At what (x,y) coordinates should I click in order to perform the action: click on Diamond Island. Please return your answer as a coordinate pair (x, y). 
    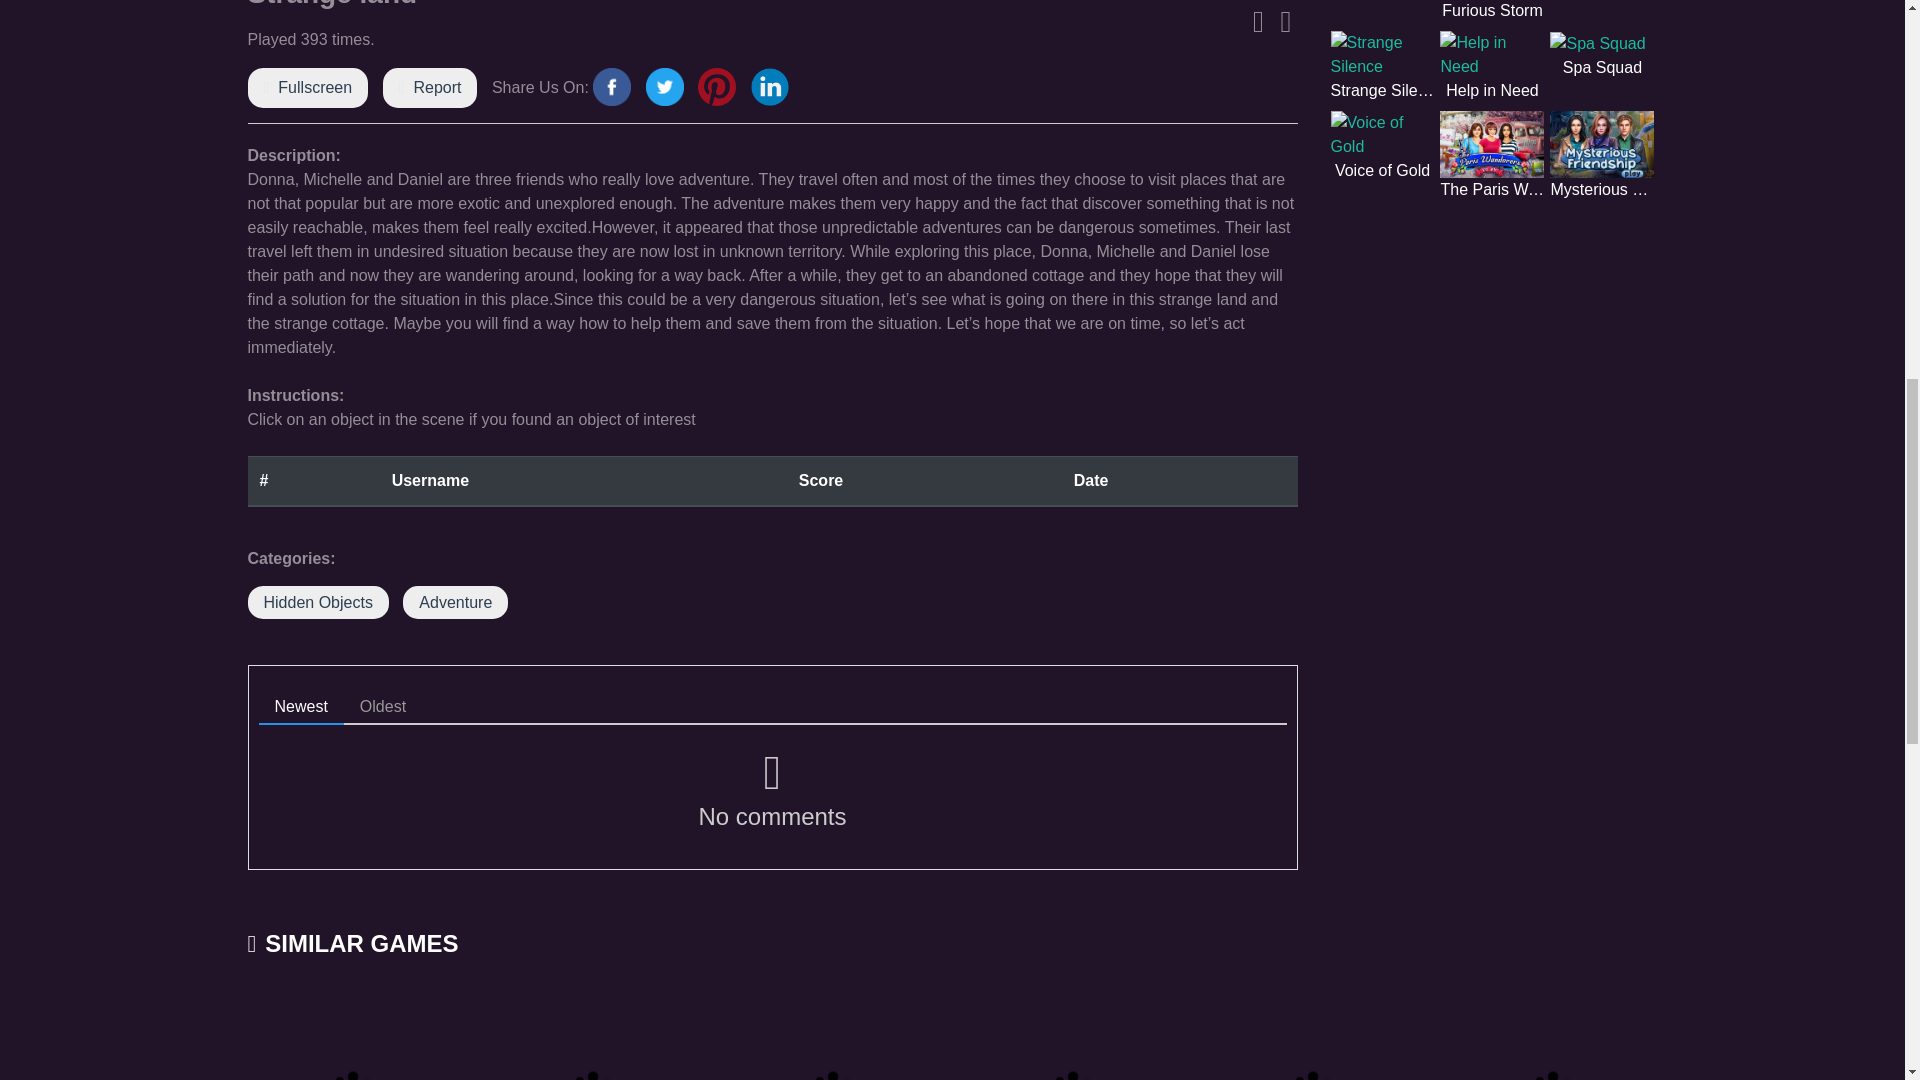
    Looking at the image, I should click on (832, 1034).